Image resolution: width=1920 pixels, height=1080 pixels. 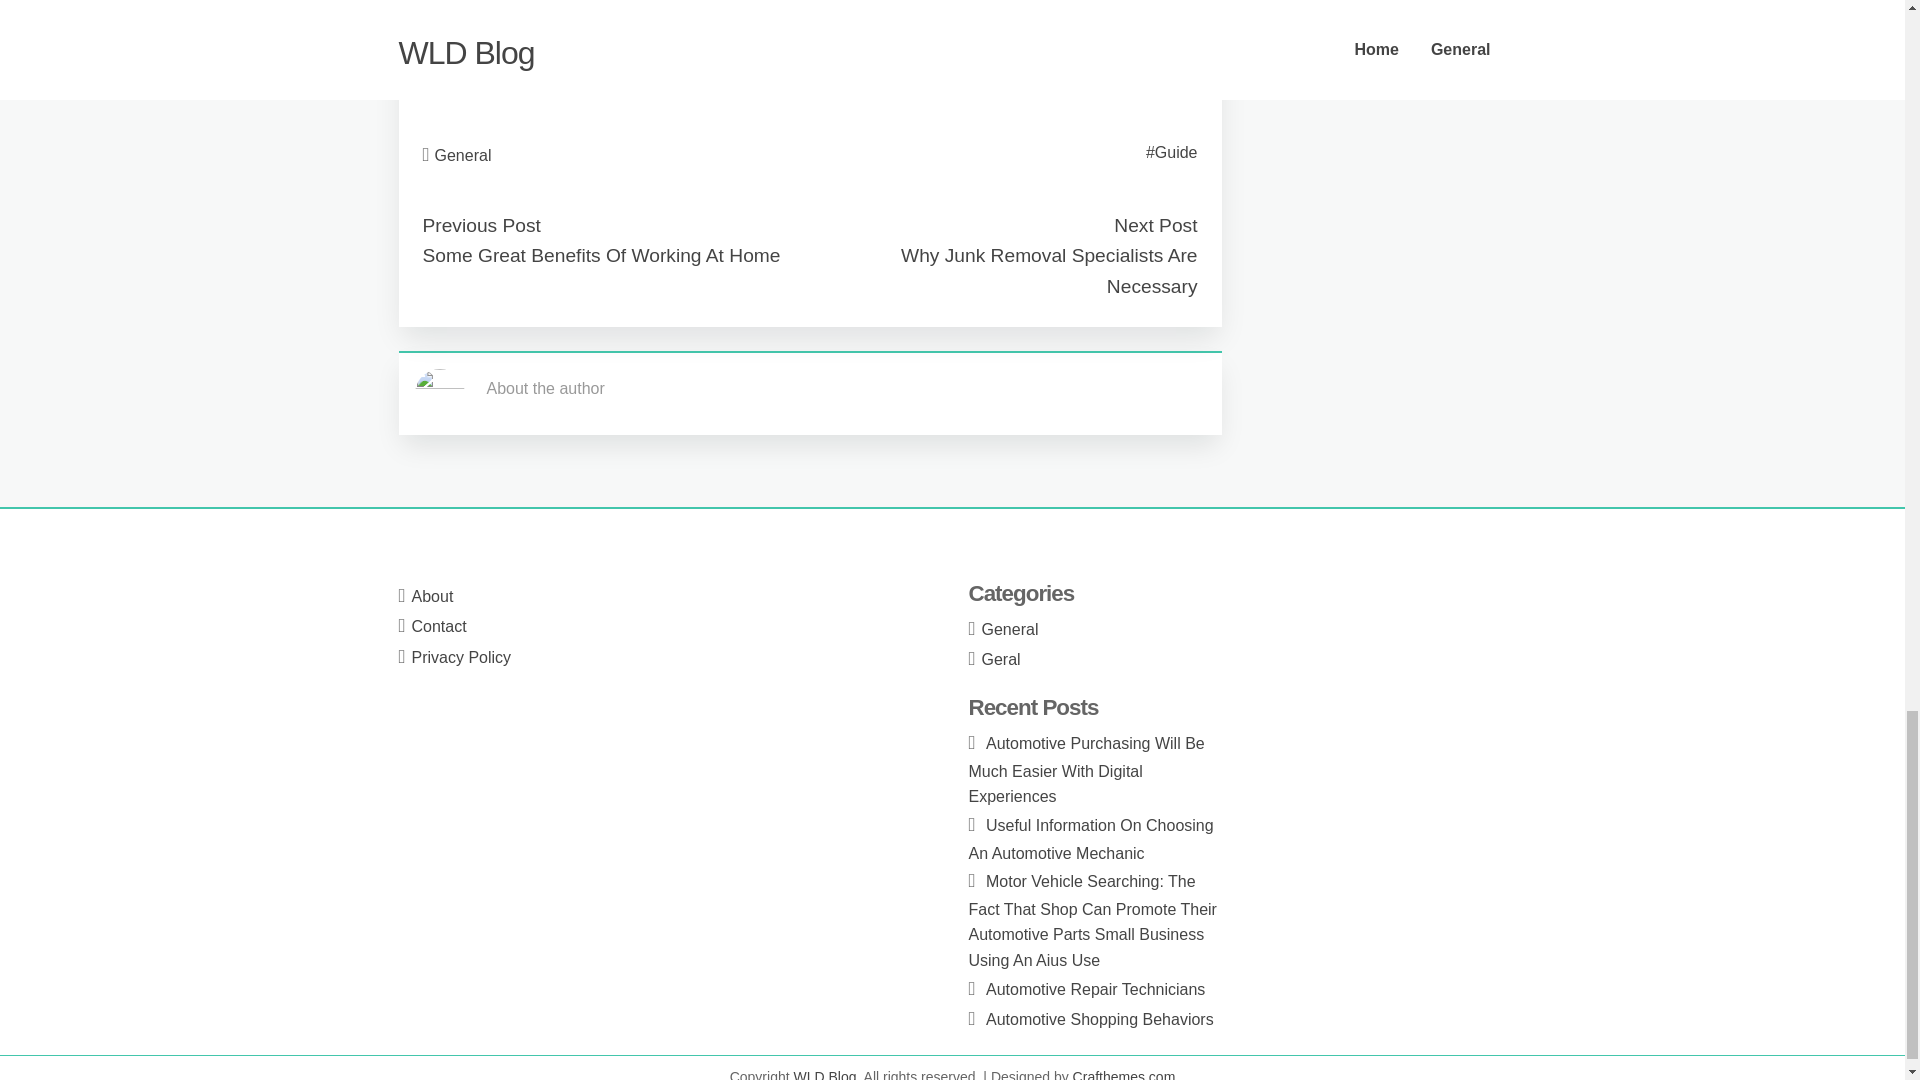 I want to click on General, so click(x=463, y=155).